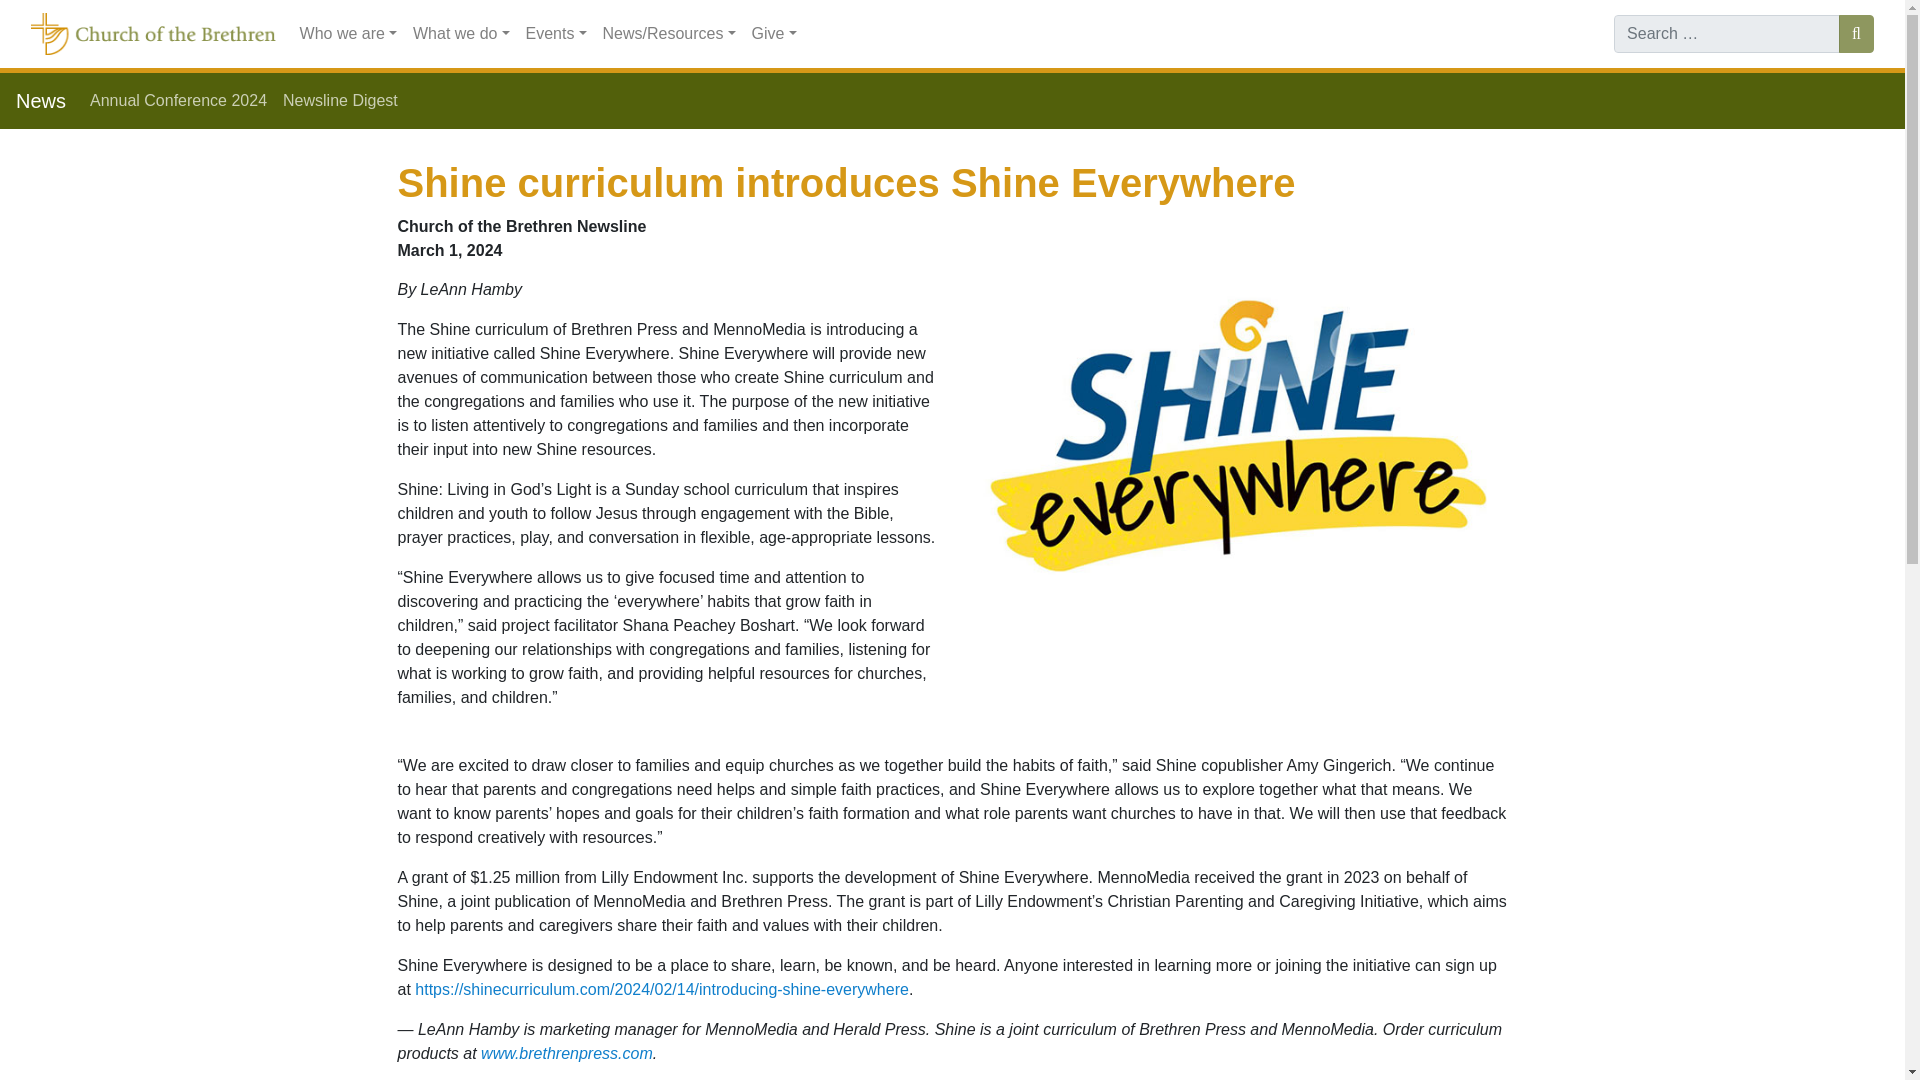 This screenshot has width=1920, height=1080. What do you see at coordinates (462, 34) in the screenshot?
I see `What we do` at bounding box center [462, 34].